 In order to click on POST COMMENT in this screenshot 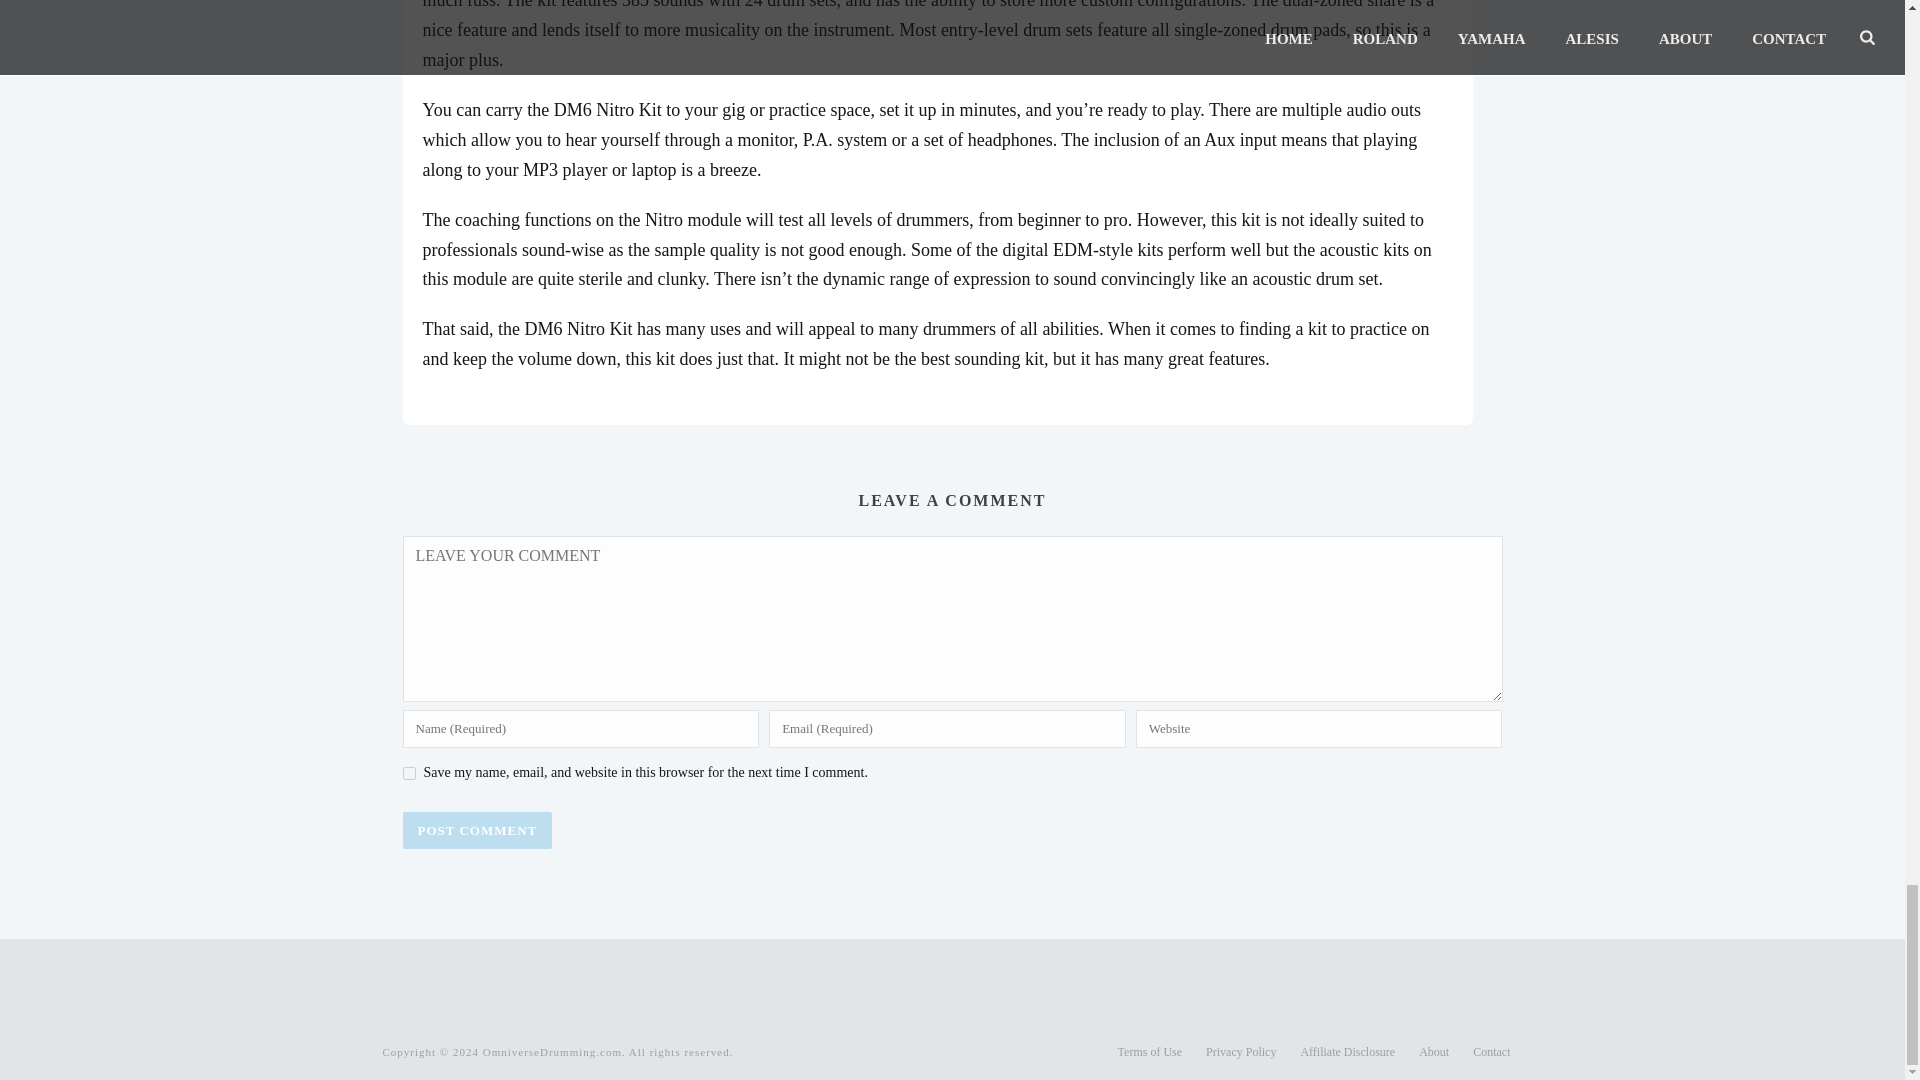, I will do `click(476, 830)`.